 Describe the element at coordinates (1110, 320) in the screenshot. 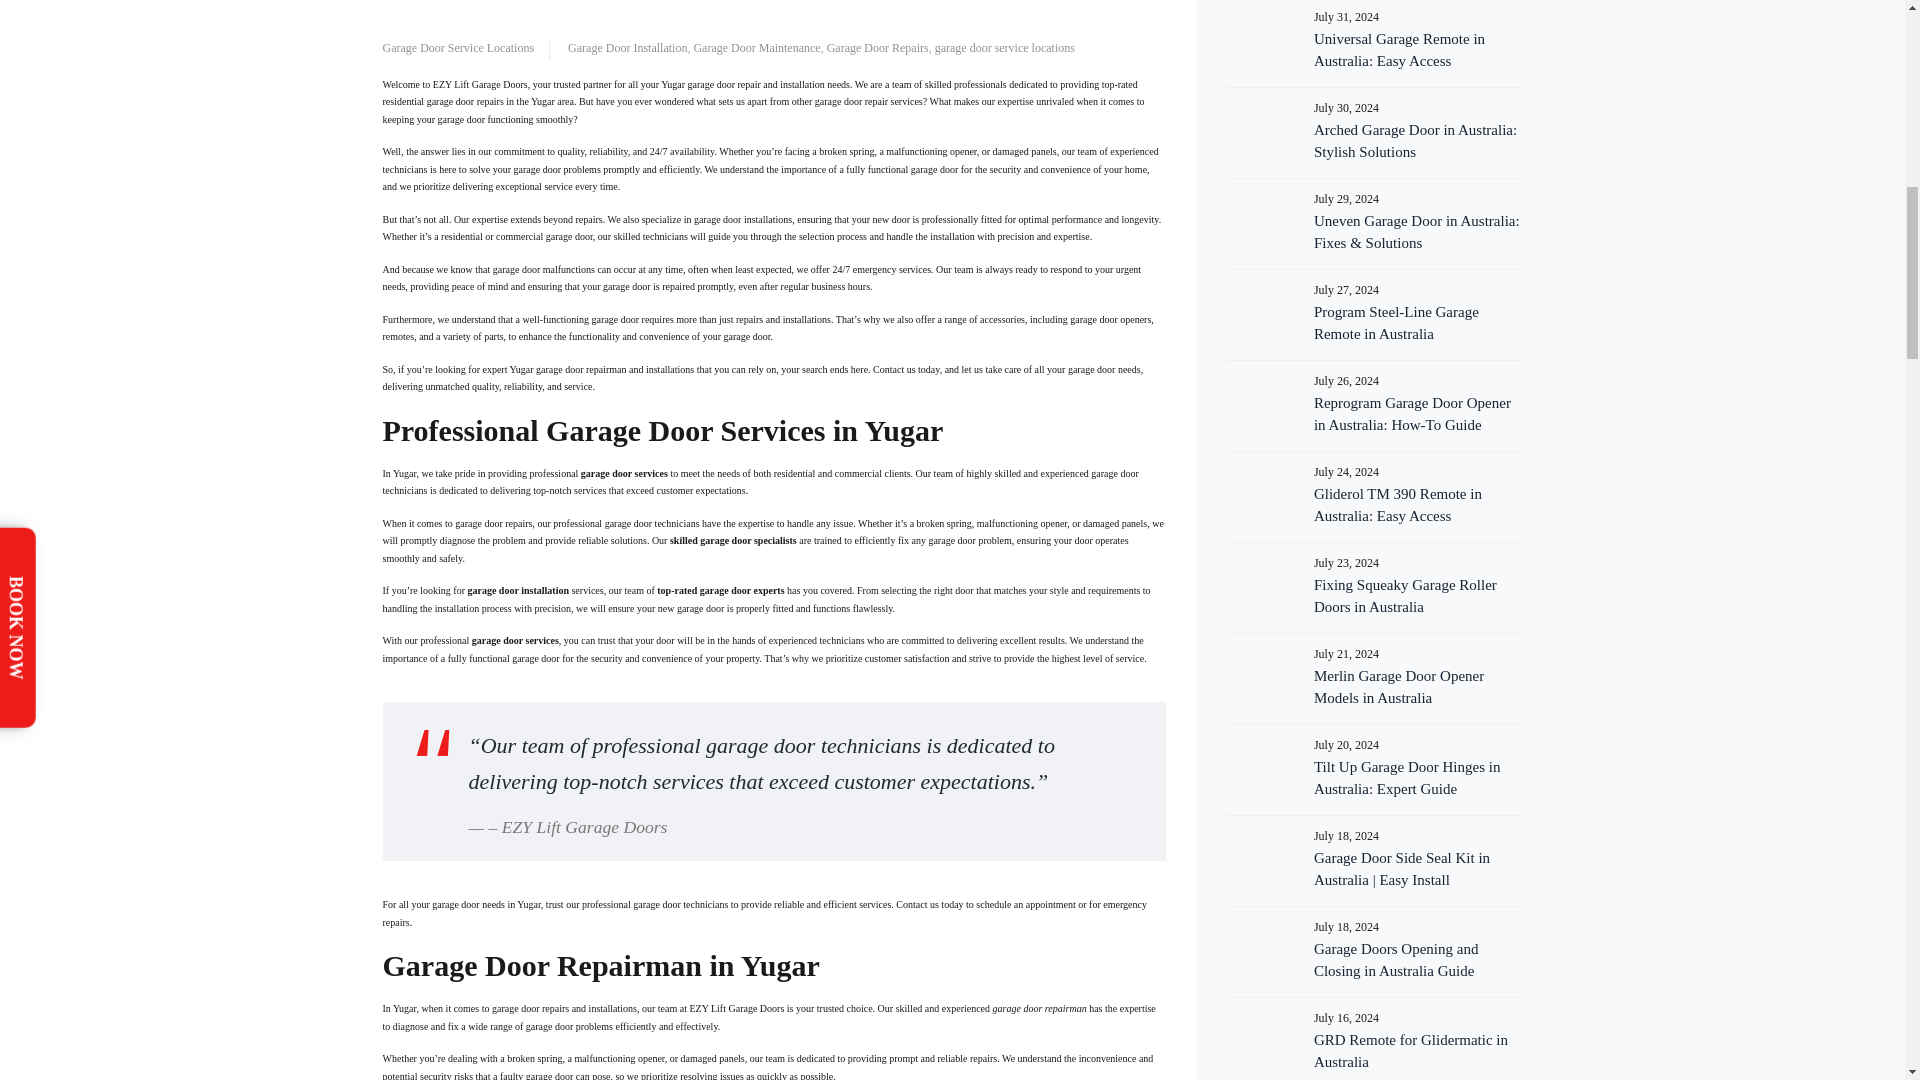

I see `garage door openers` at that location.